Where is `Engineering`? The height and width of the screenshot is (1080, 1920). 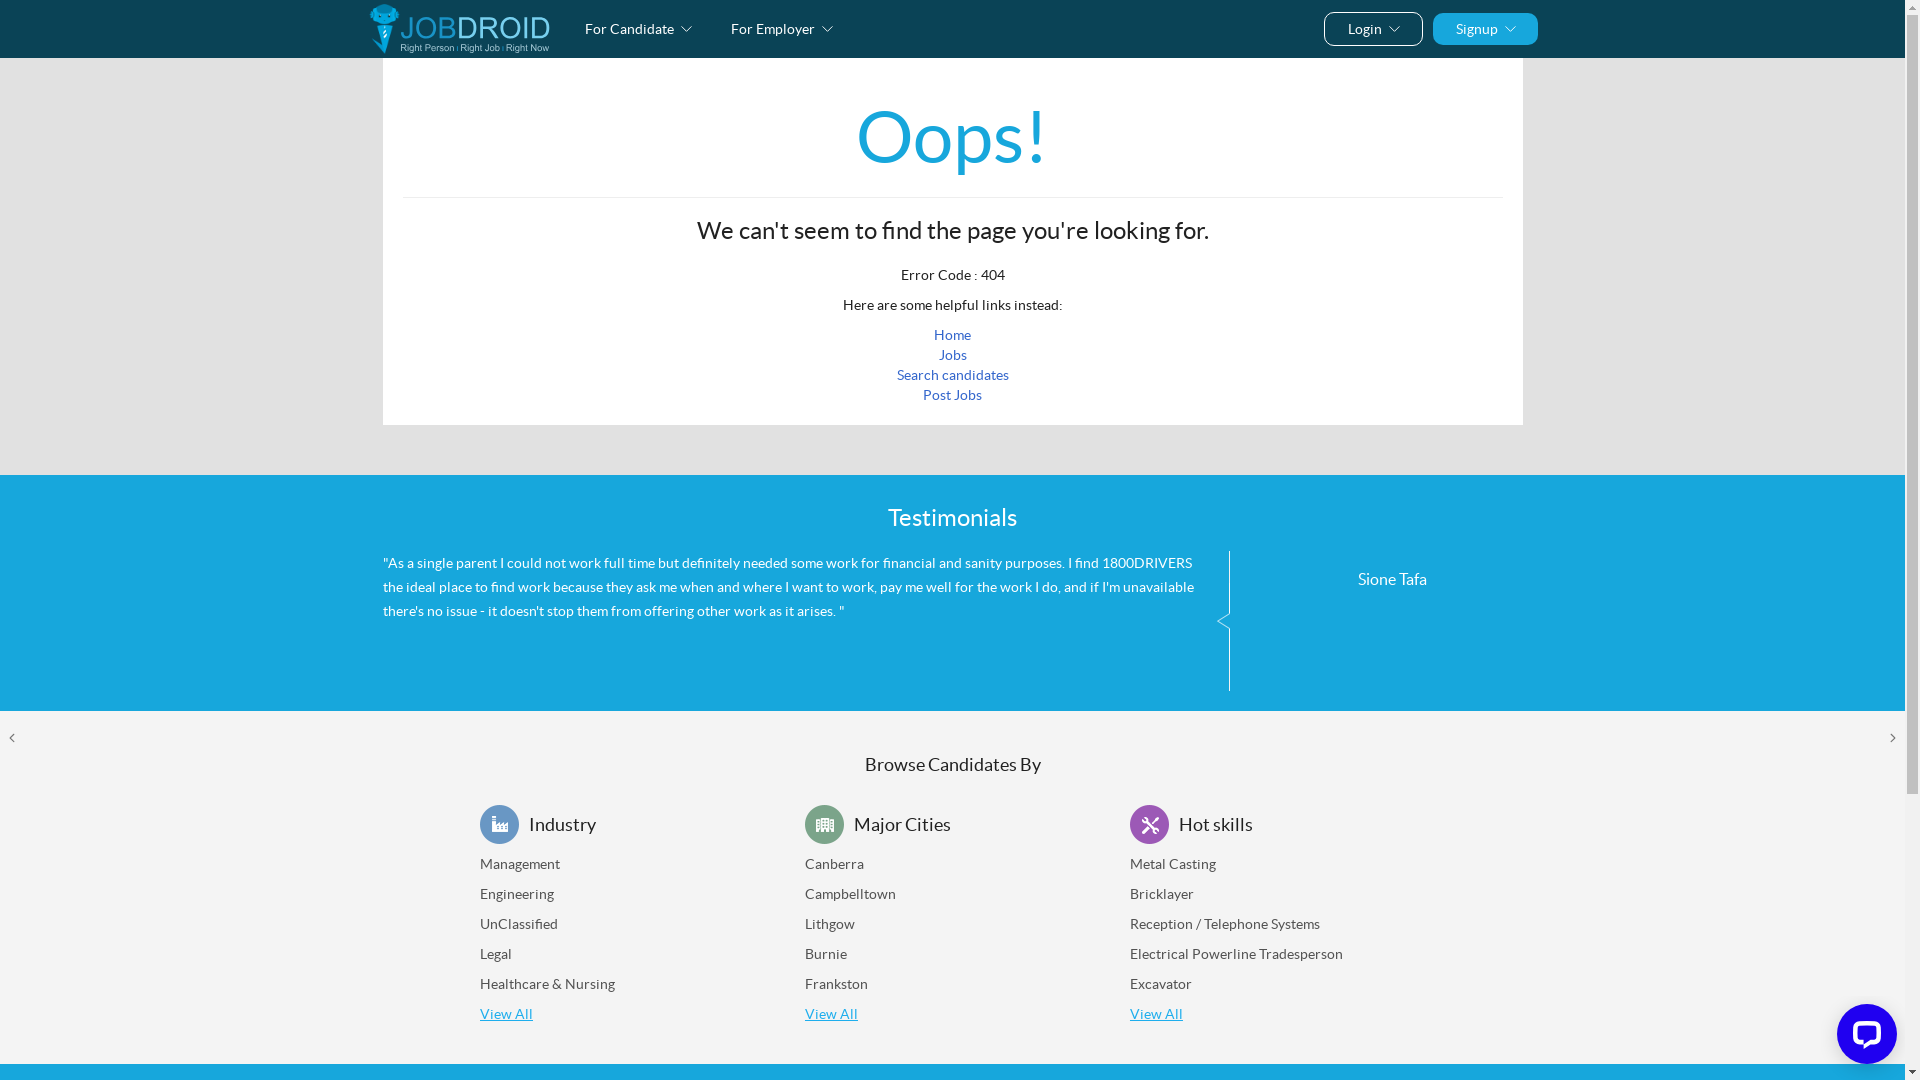 Engineering is located at coordinates (517, 894).